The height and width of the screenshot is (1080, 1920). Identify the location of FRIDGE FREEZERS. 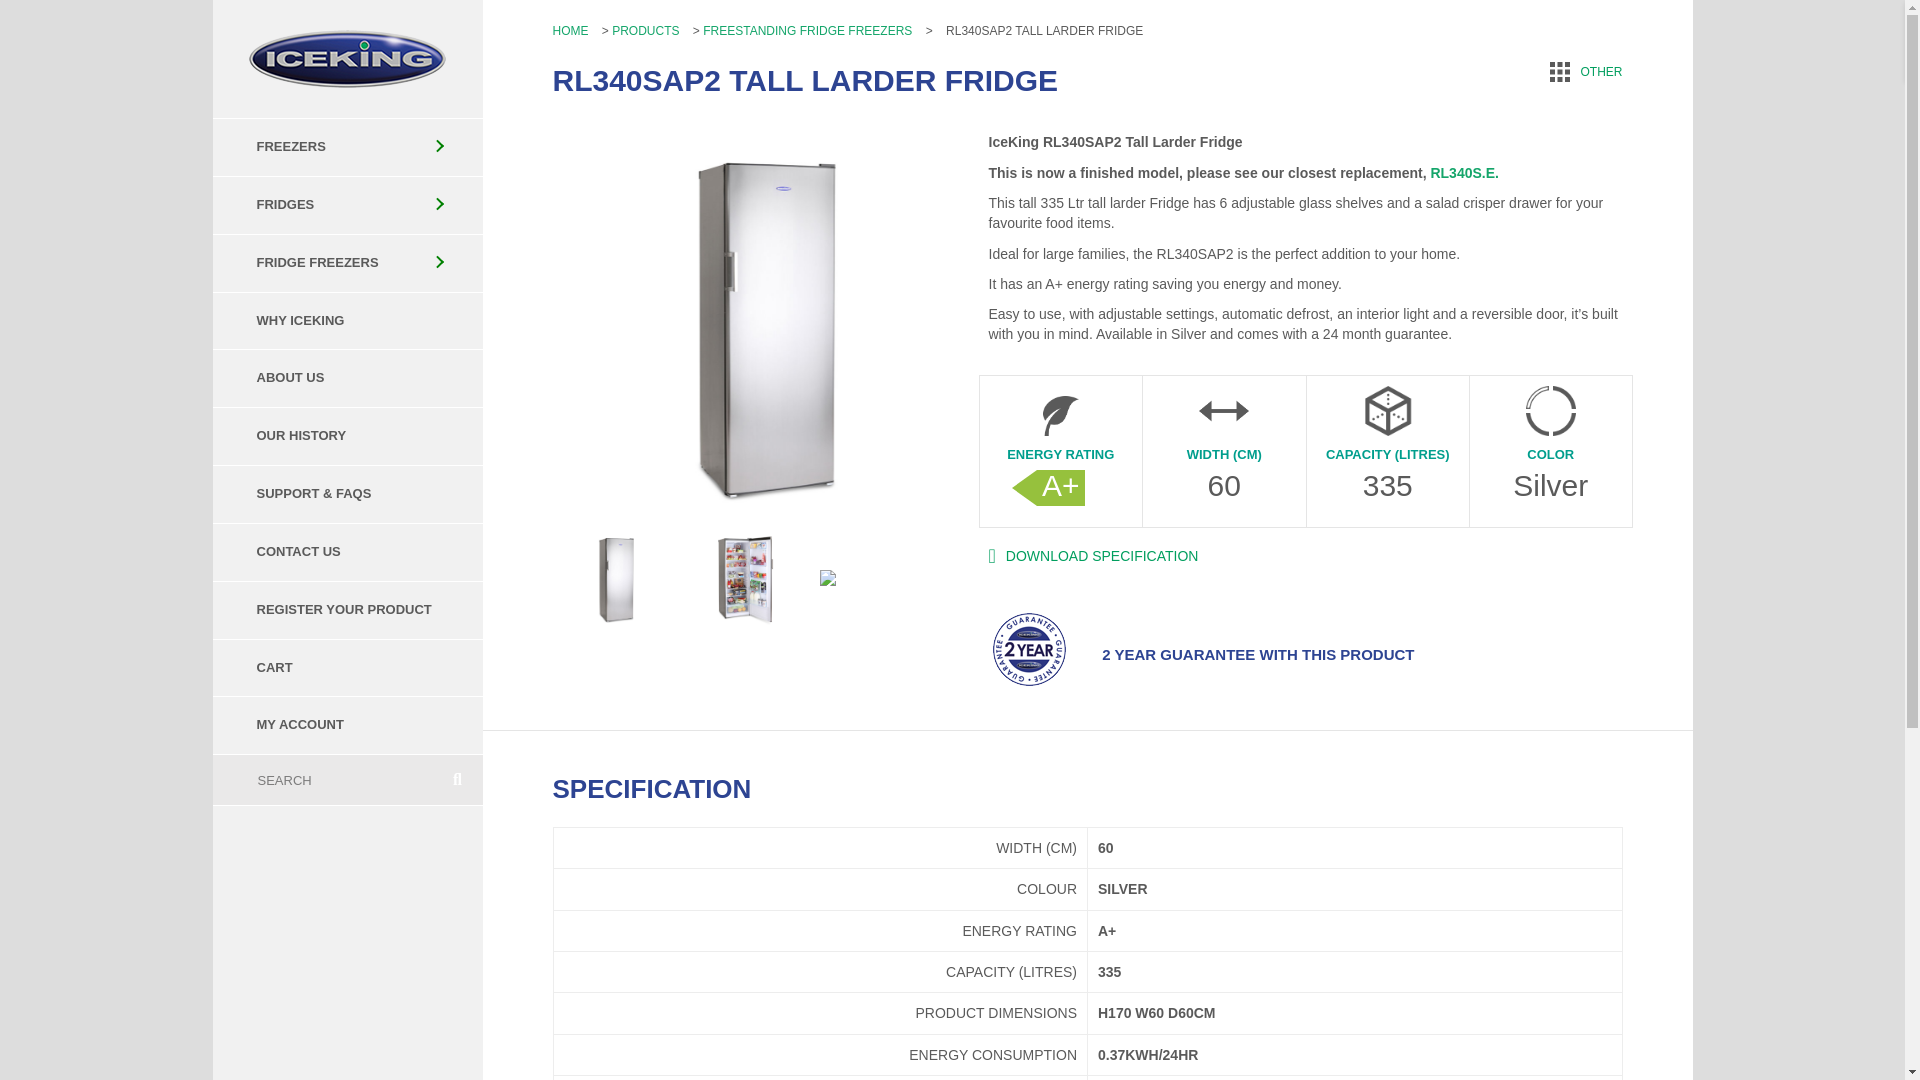
(346, 263).